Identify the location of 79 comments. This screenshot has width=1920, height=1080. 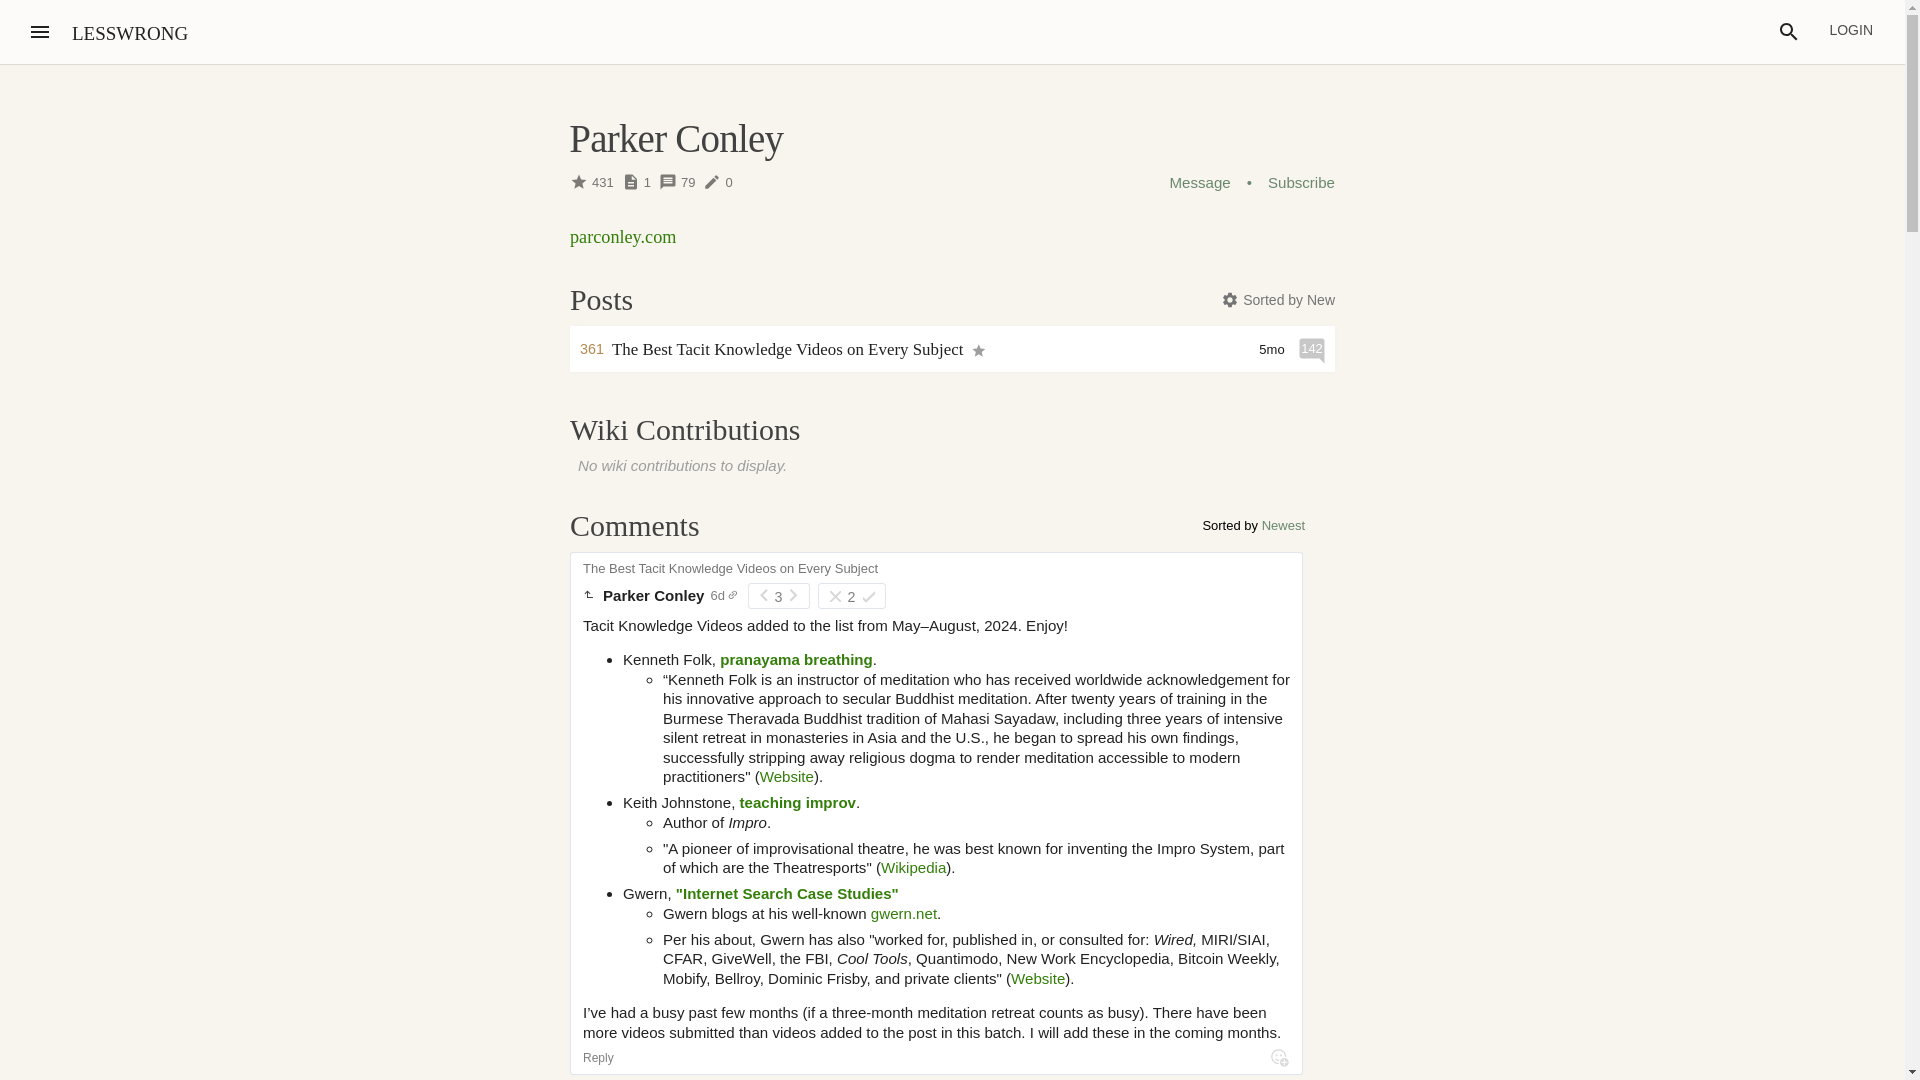
(680, 182).